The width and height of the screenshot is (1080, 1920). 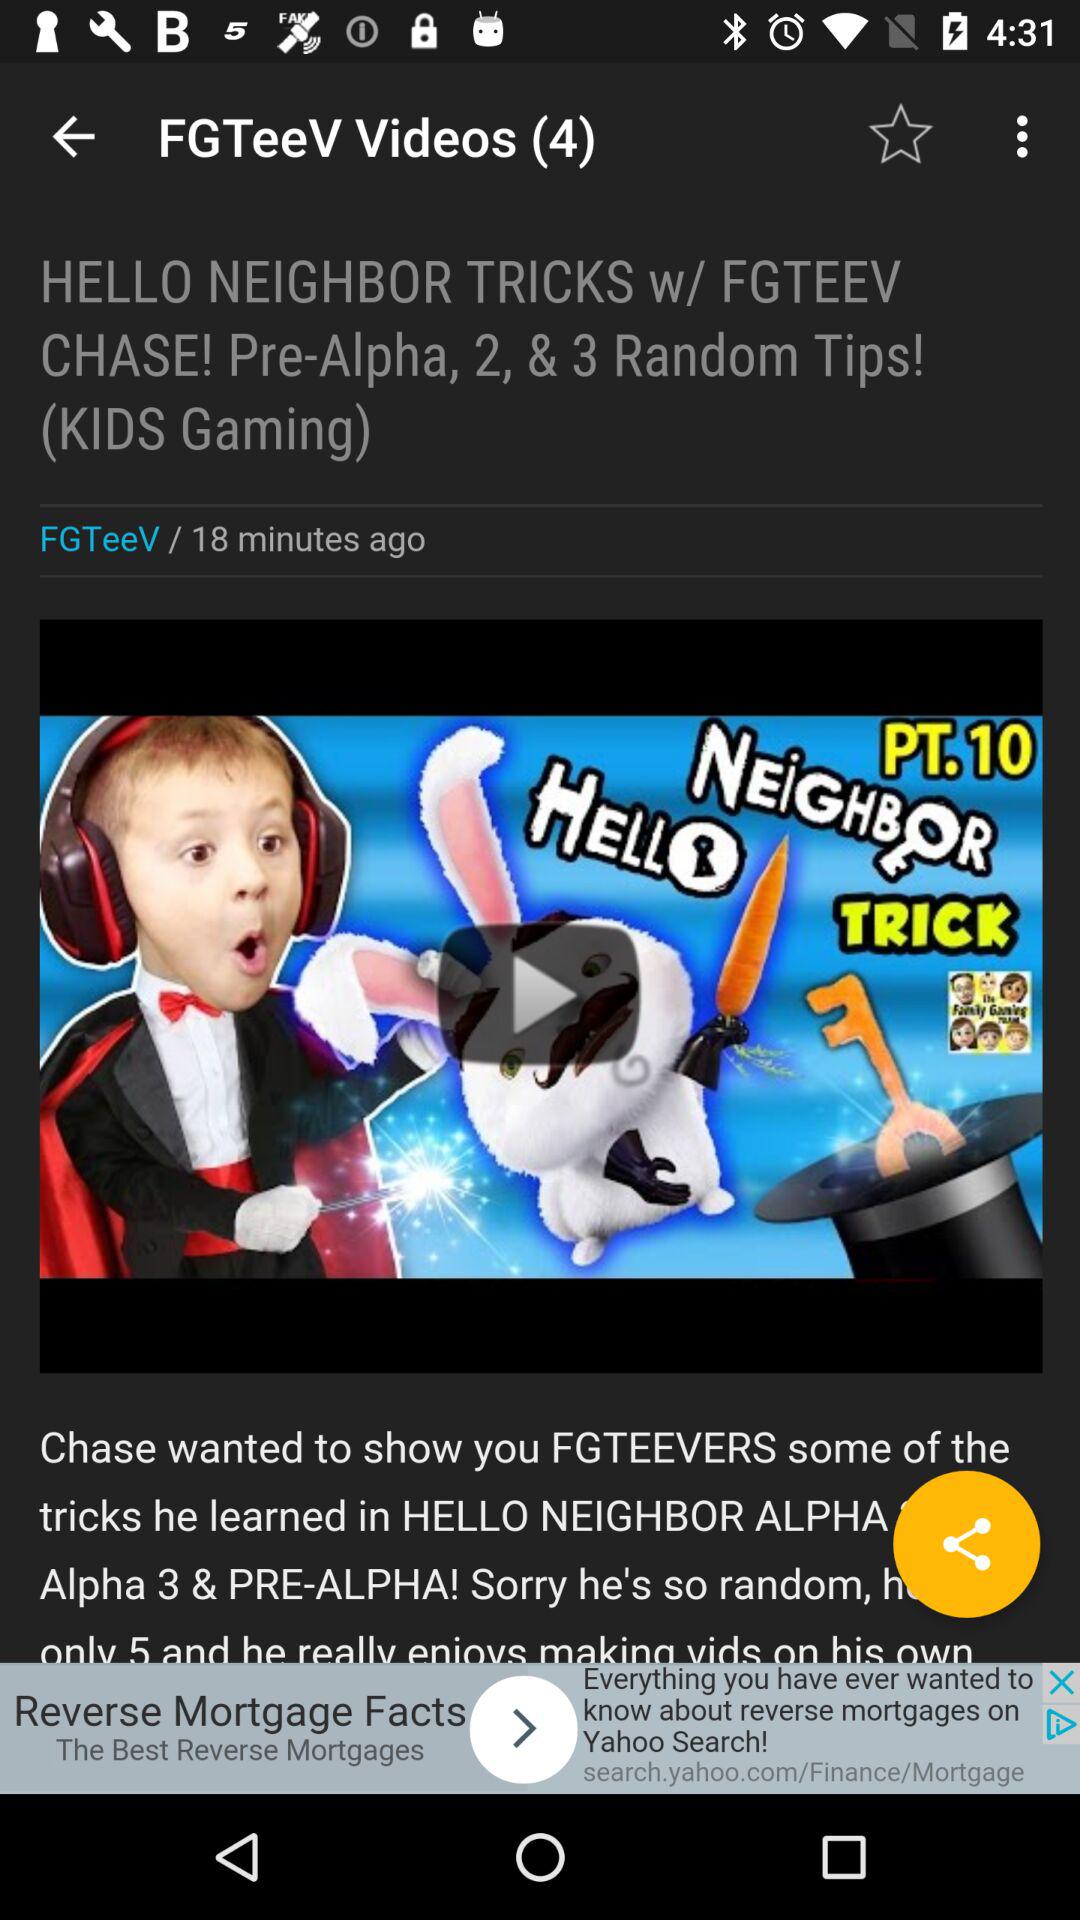 What do you see at coordinates (540, 1728) in the screenshot?
I see `advertising` at bounding box center [540, 1728].